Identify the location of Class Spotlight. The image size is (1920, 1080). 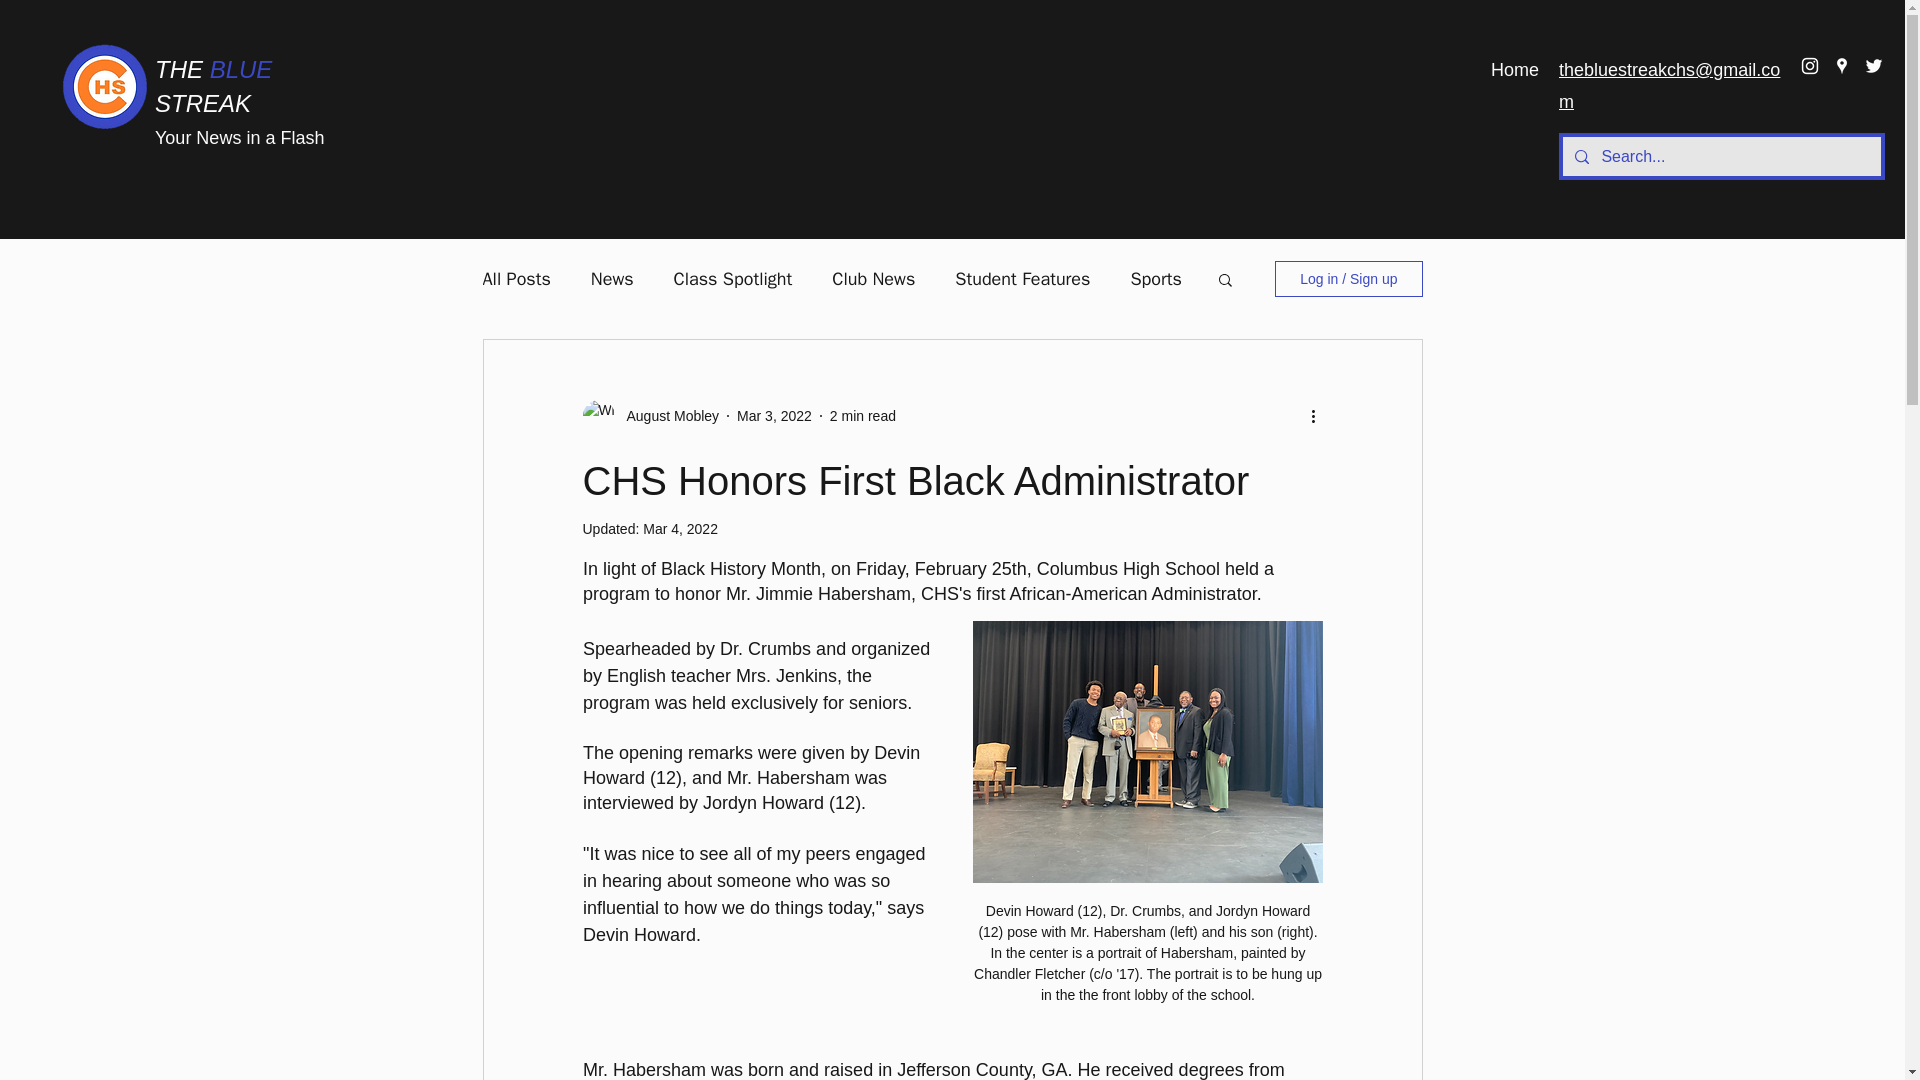
(732, 278).